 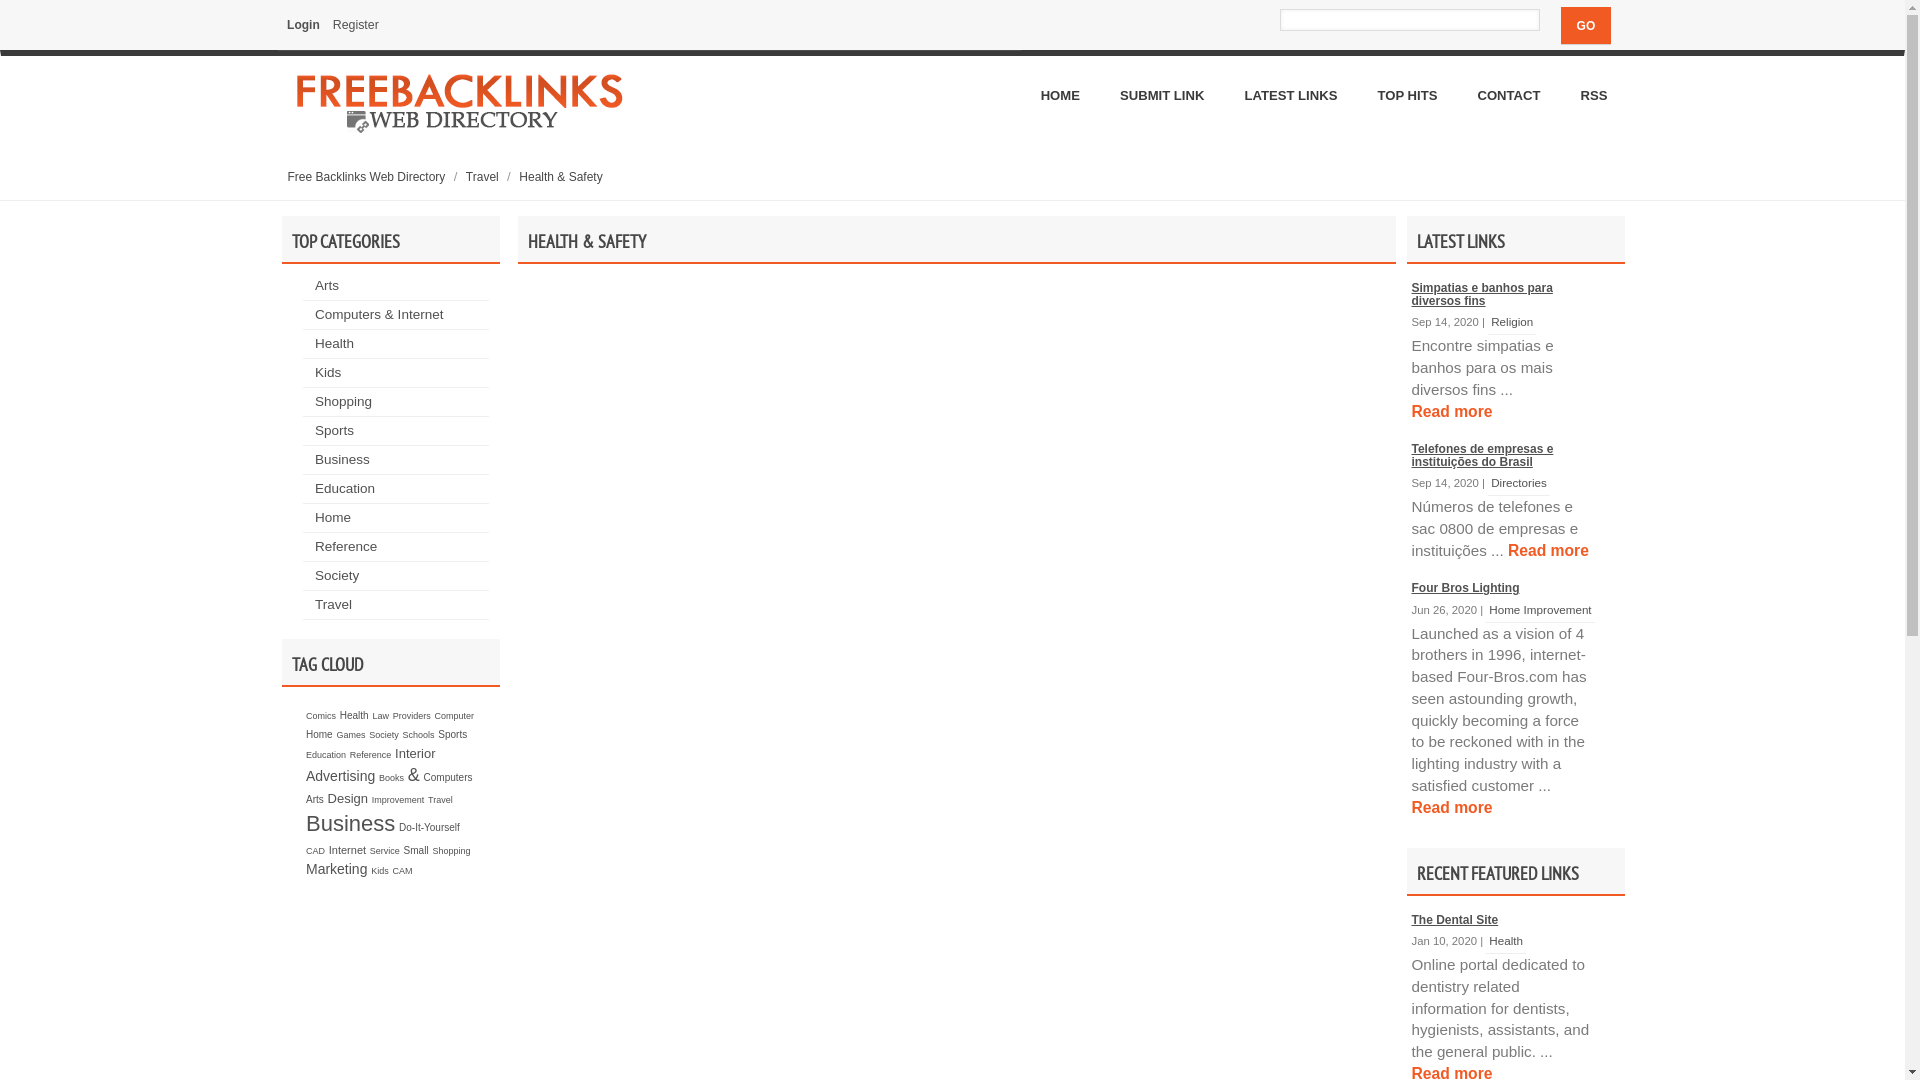 I want to click on Read more, so click(x=1452, y=412).